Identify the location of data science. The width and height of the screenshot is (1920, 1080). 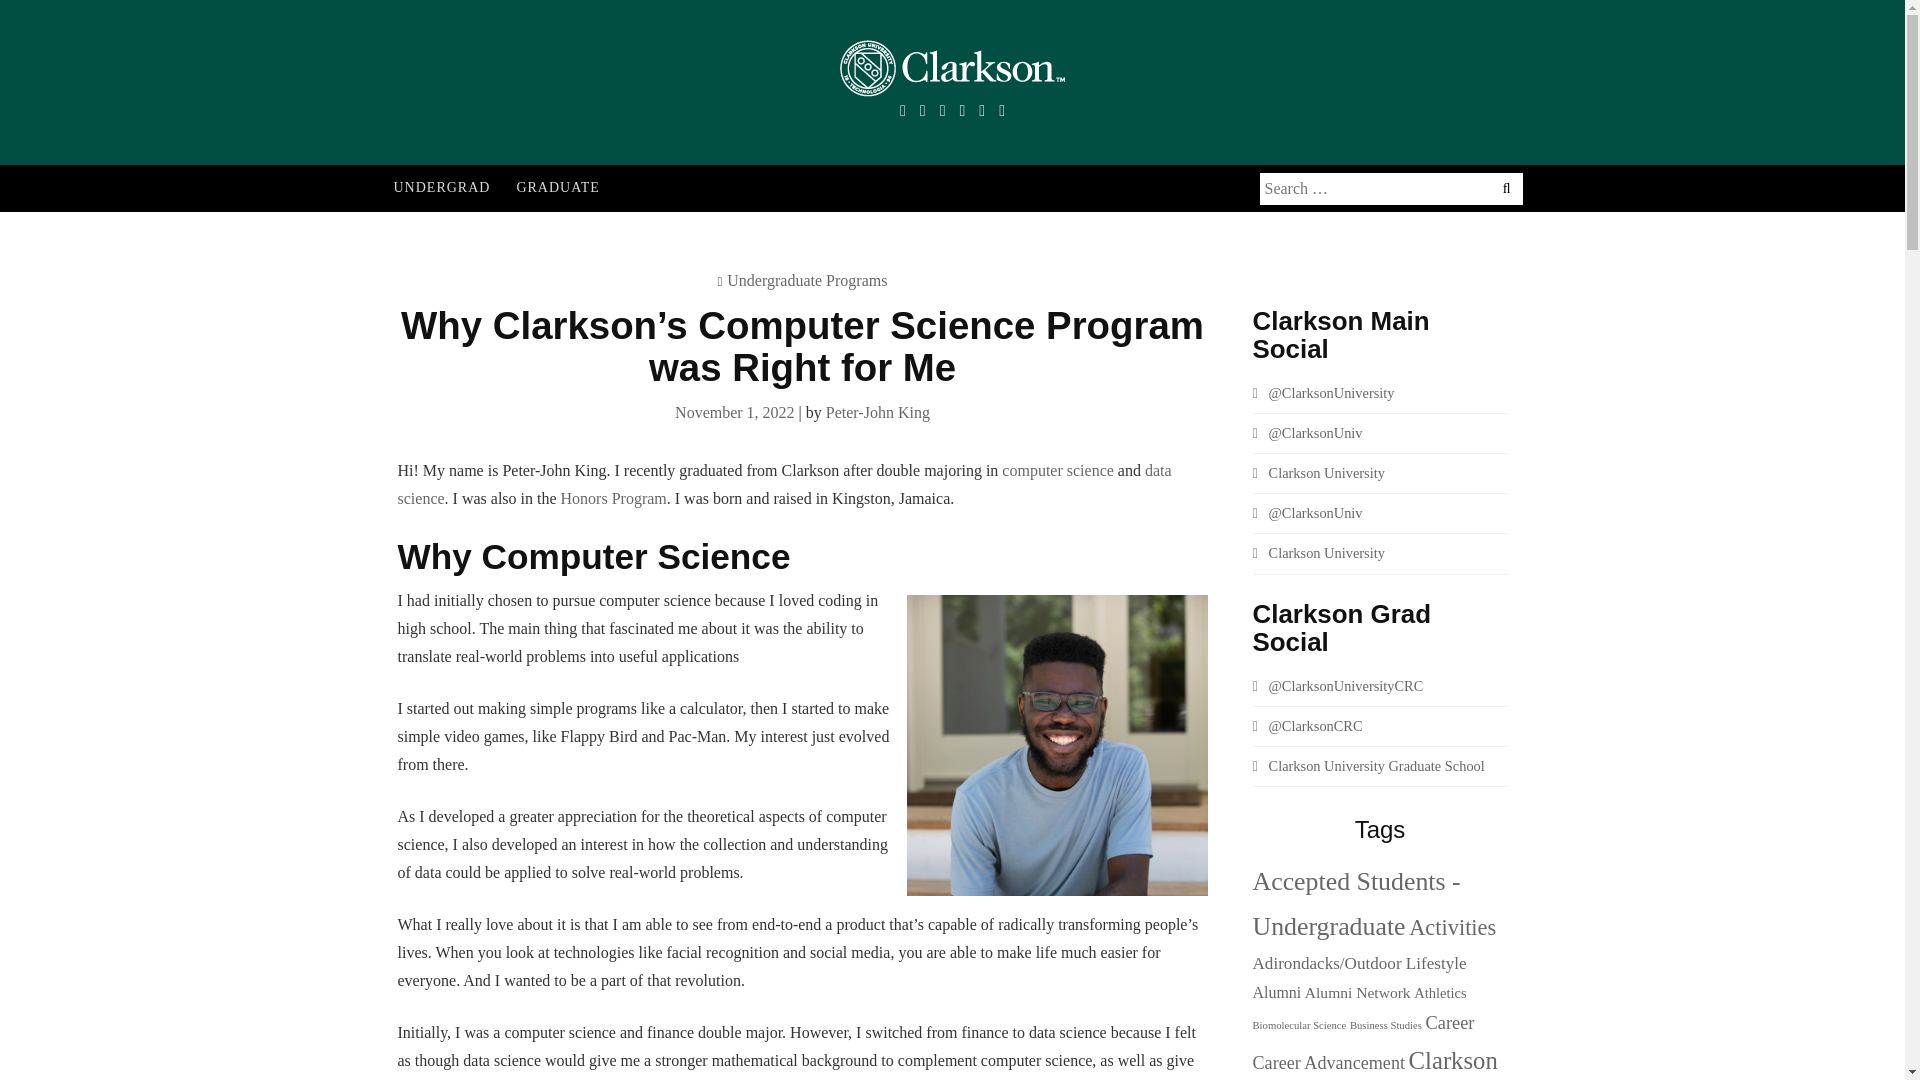
(784, 484).